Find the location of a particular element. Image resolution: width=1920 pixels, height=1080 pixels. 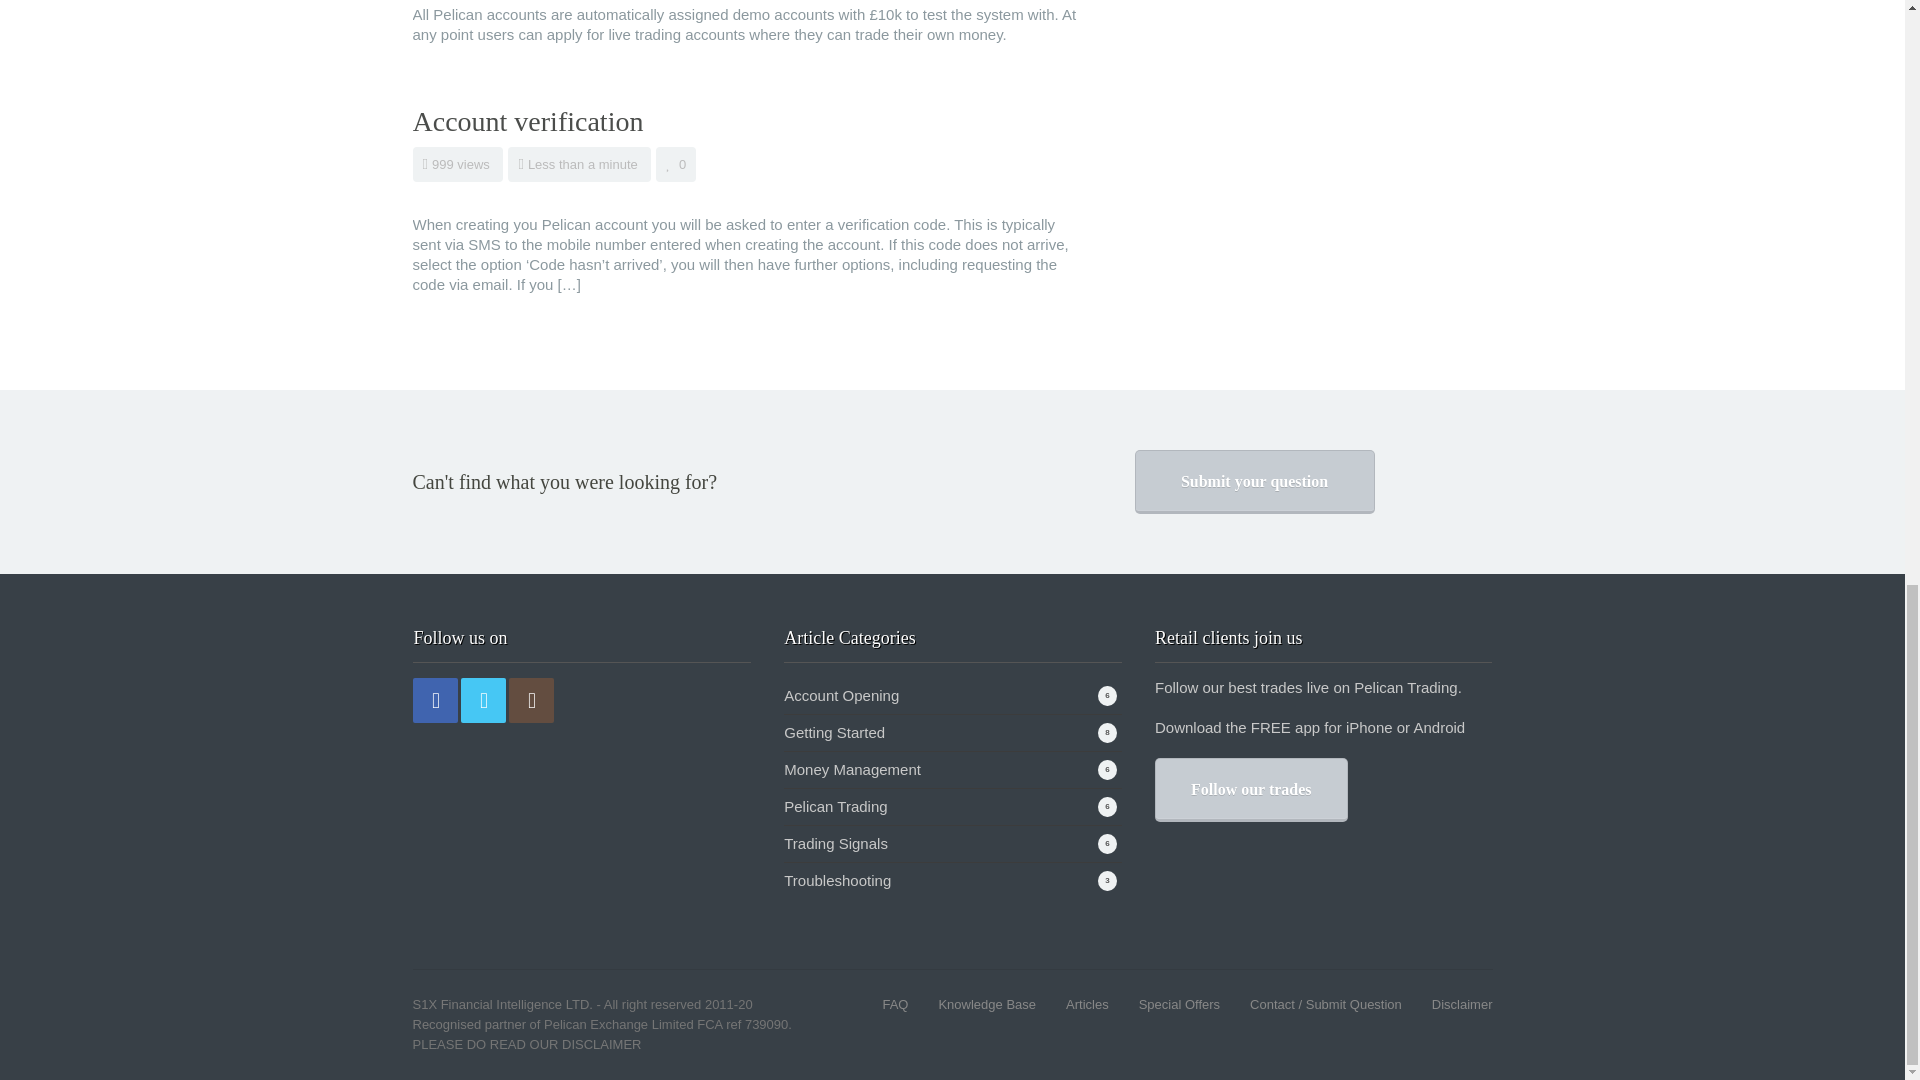

Troubleshooting is located at coordinates (836, 880).